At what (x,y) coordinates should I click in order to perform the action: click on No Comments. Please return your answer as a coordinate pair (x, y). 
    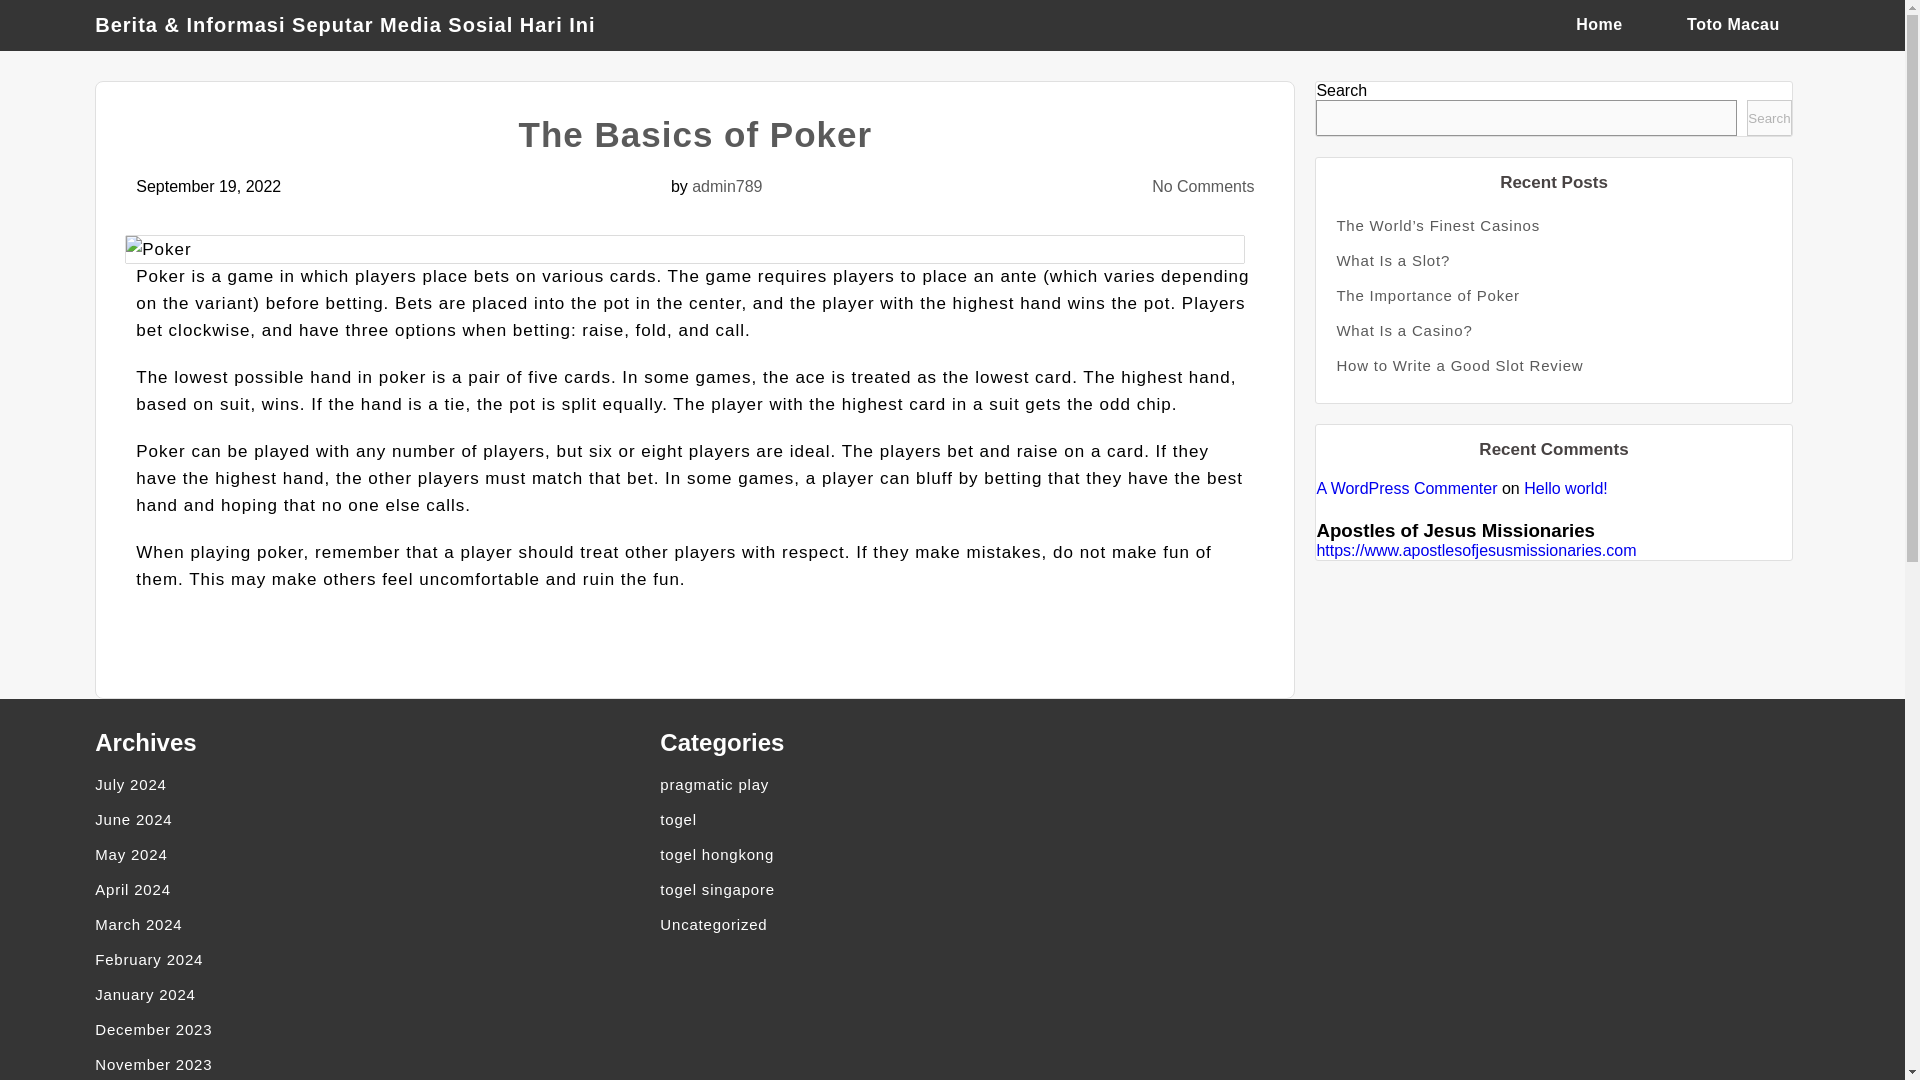
    Looking at the image, I should click on (1202, 186).